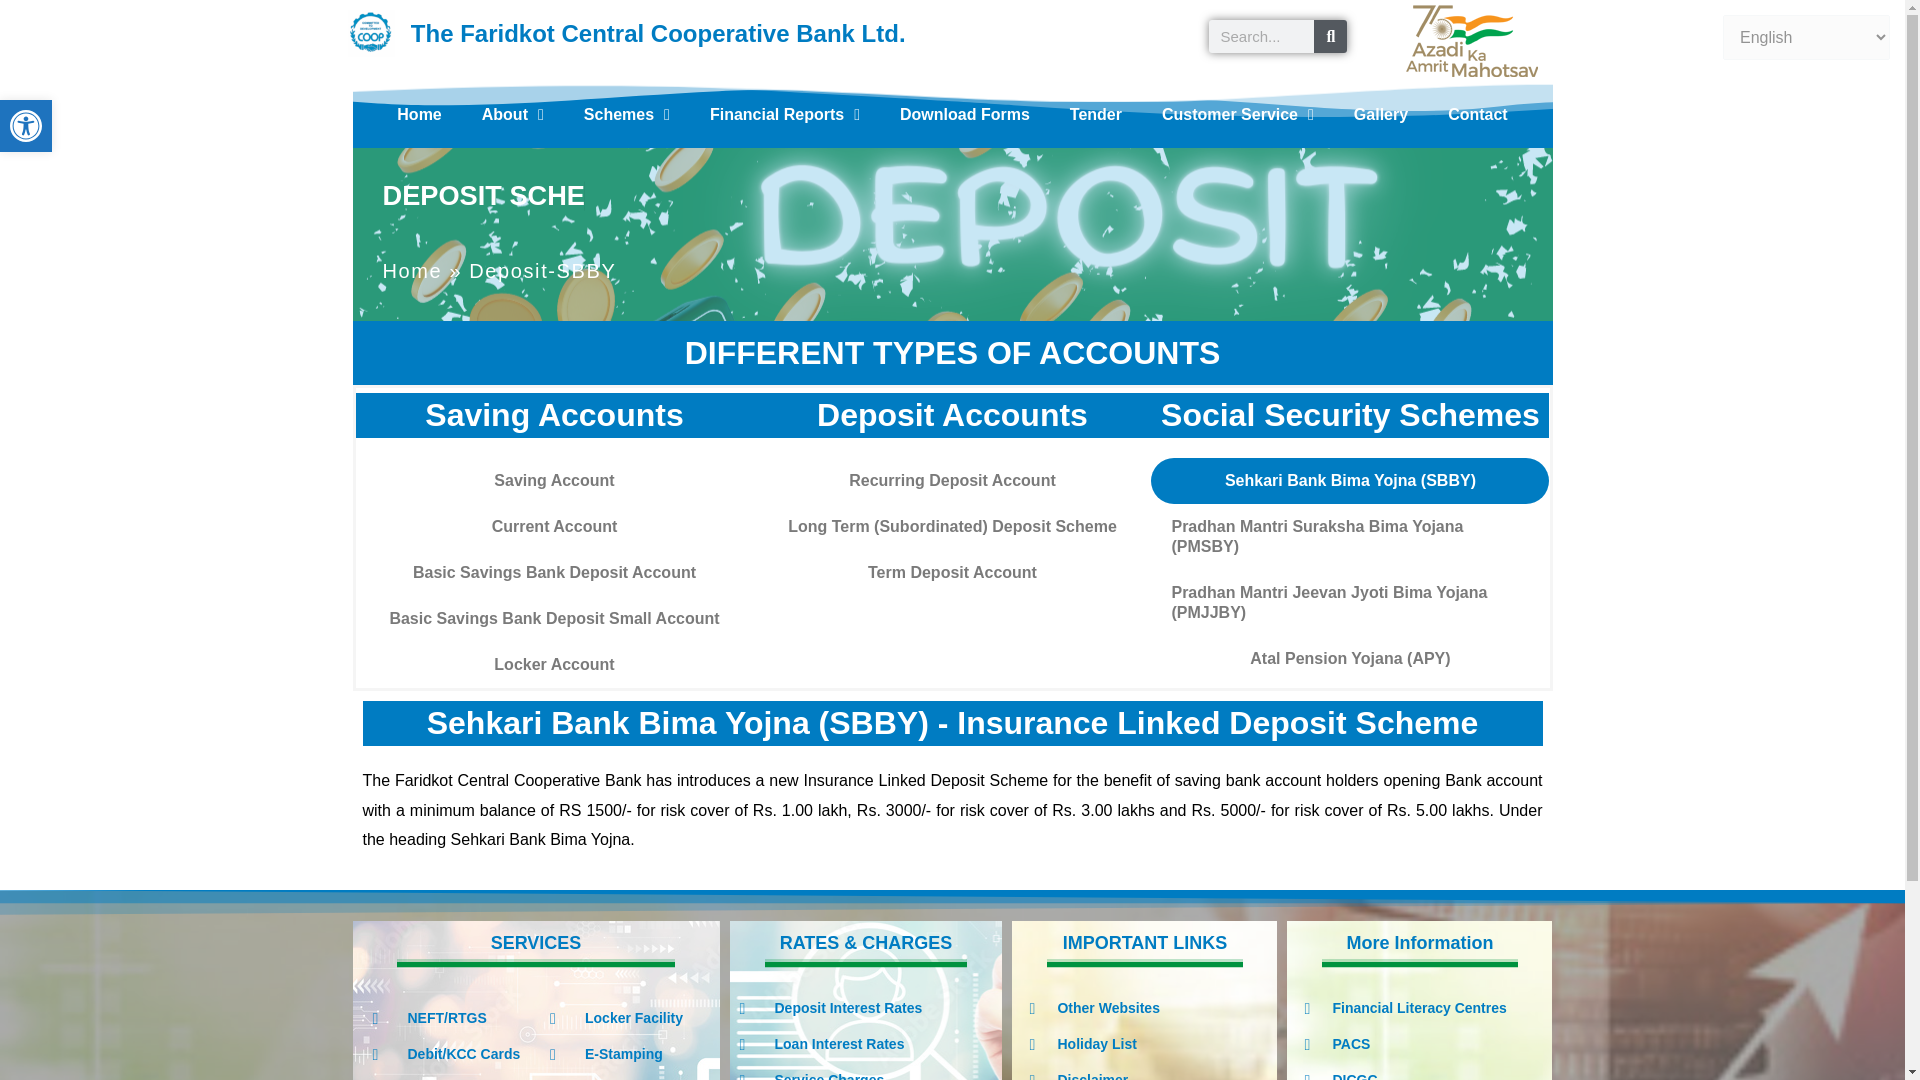 The width and height of the screenshot is (1920, 1080). What do you see at coordinates (964, 114) in the screenshot?
I see `Accessibility Tools` at bounding box center [964, 114].